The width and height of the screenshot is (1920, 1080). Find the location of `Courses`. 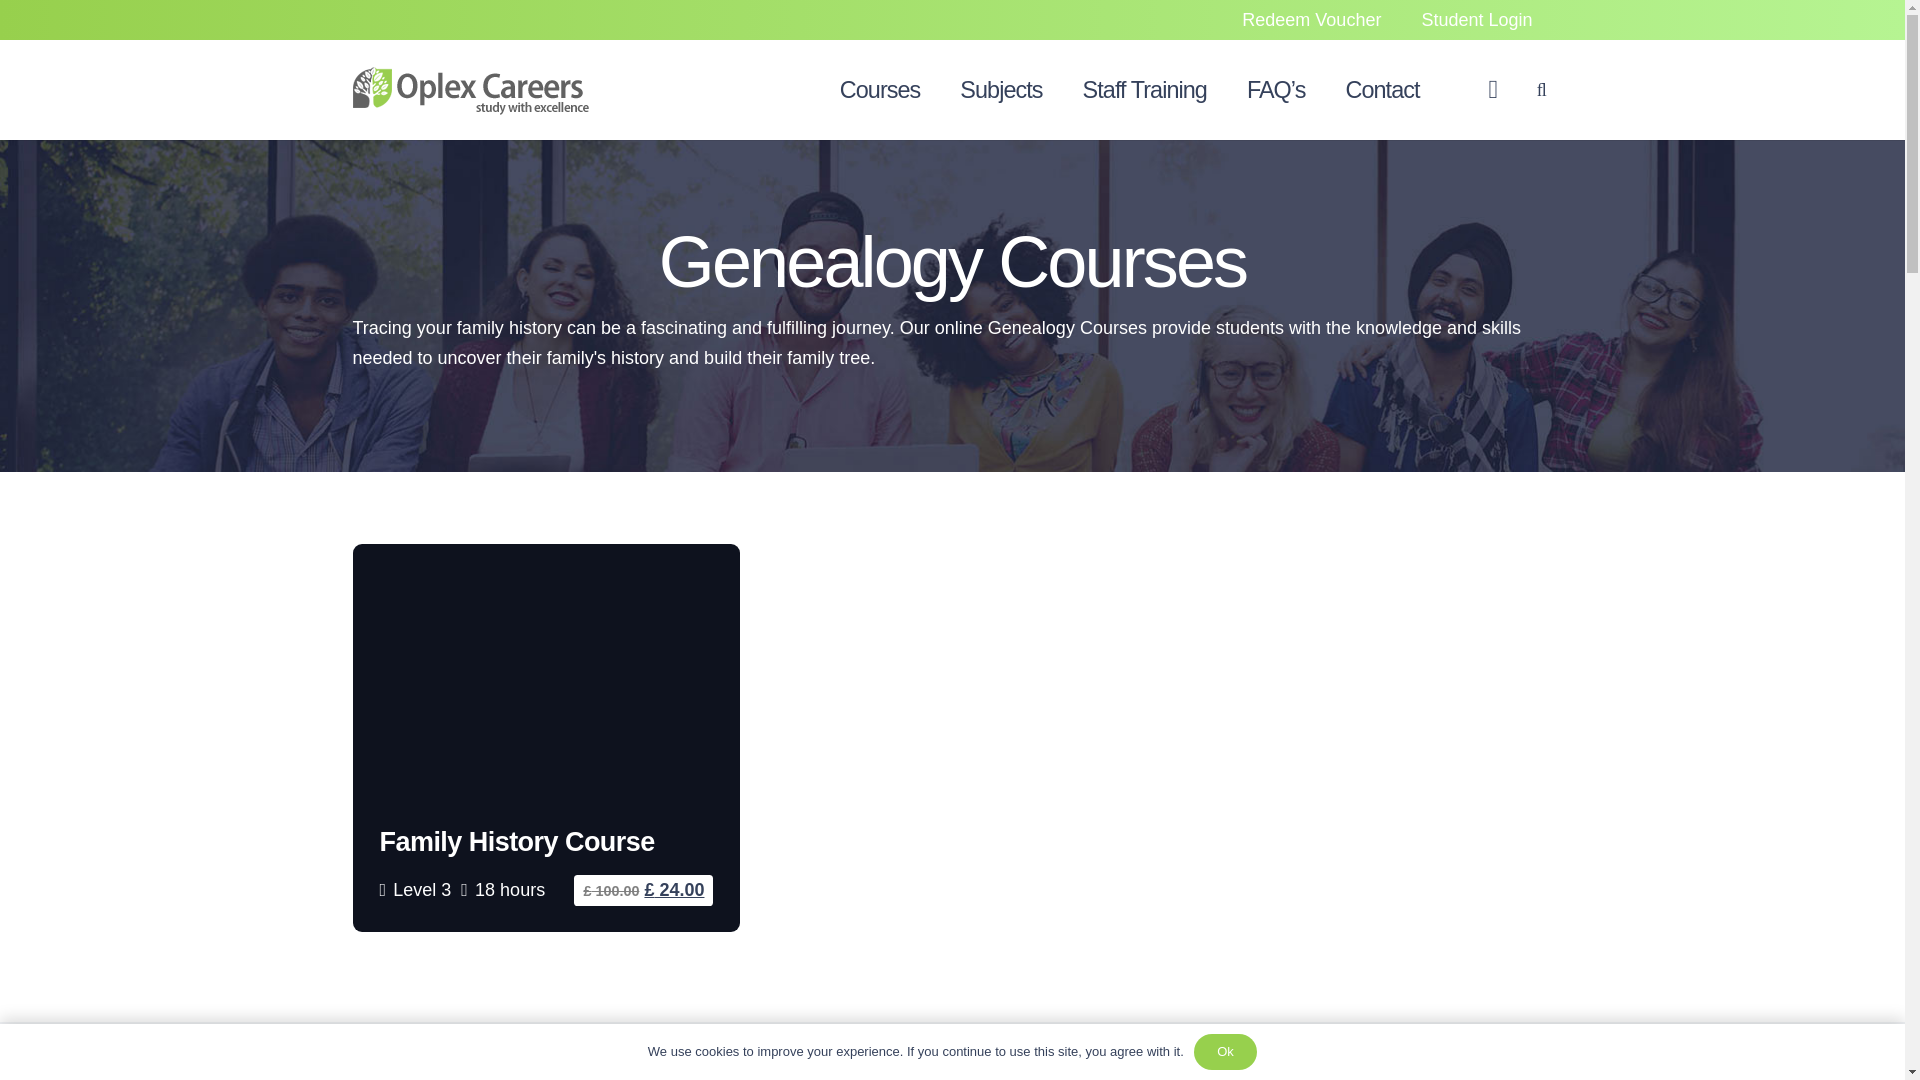

Courses is located at coordinates (880, 90).